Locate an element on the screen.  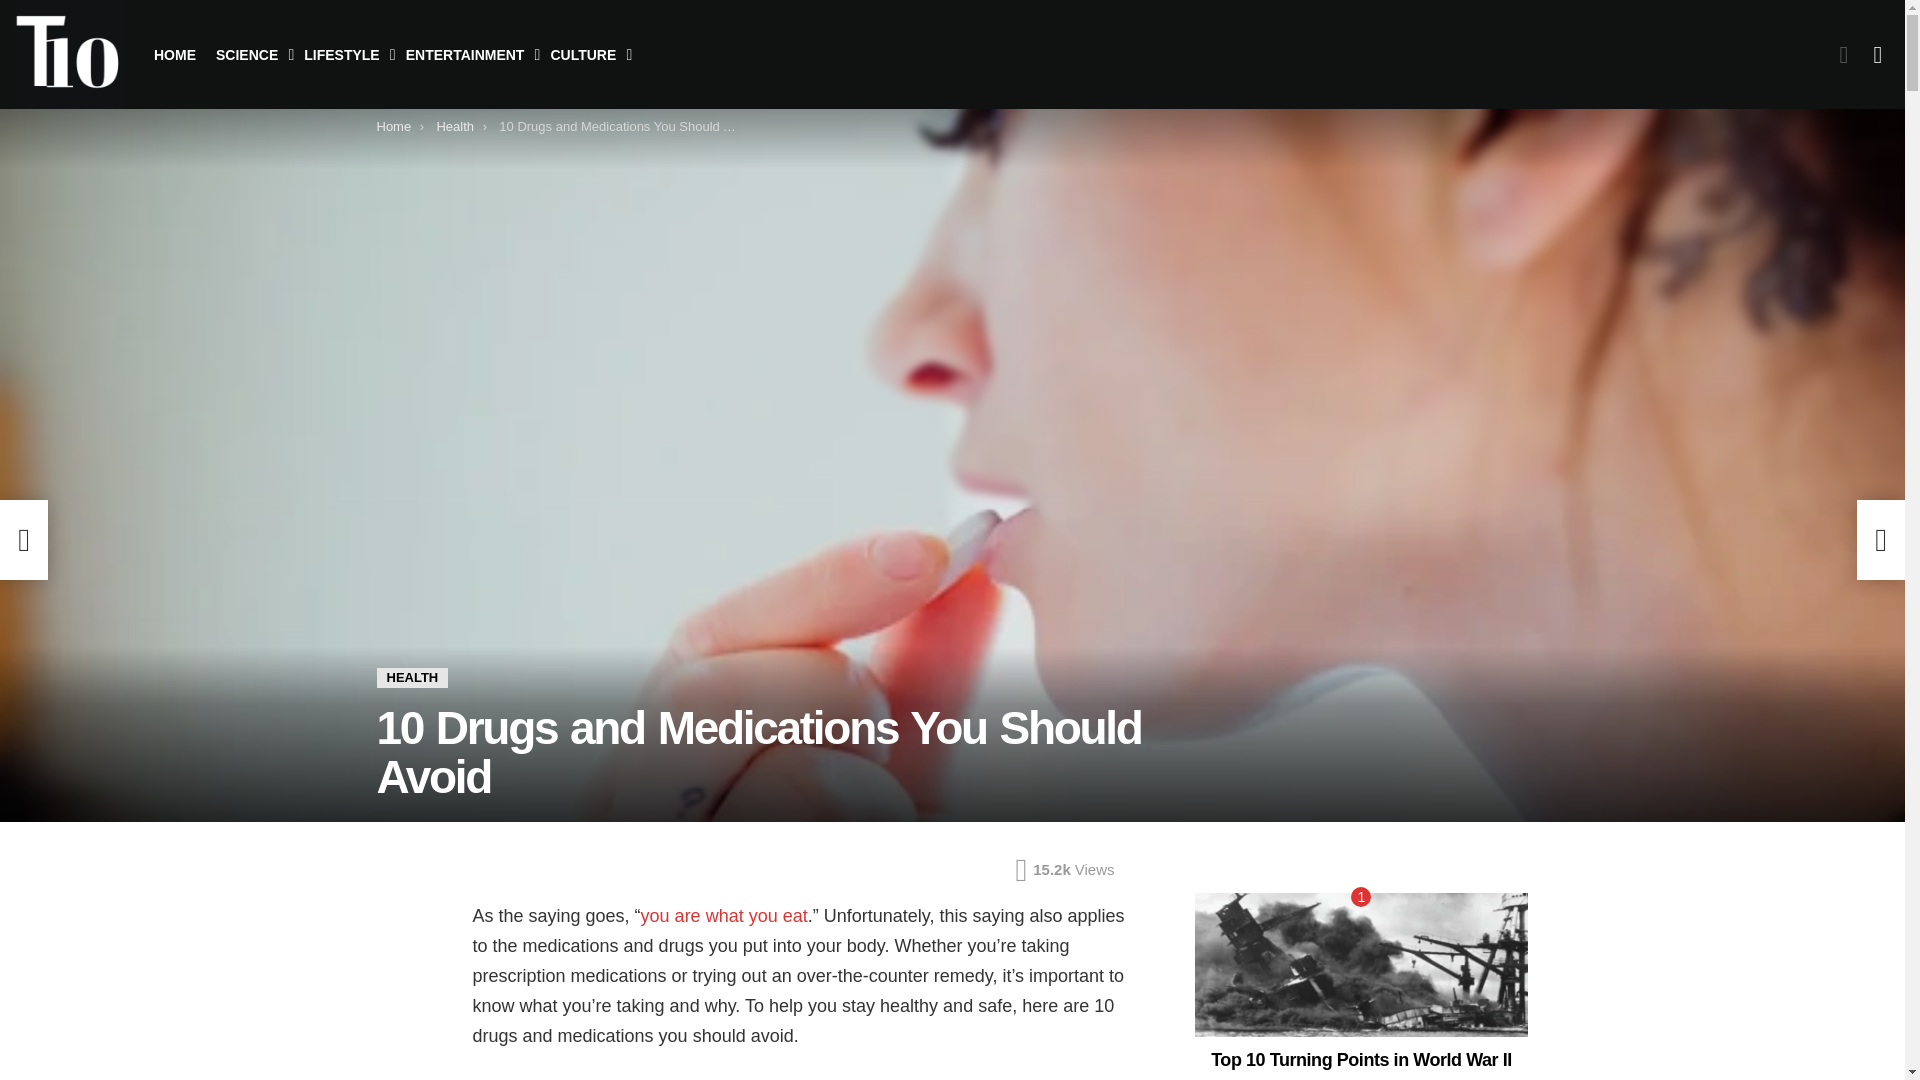
LIFESTYLE is located at coordinates (344, 54).